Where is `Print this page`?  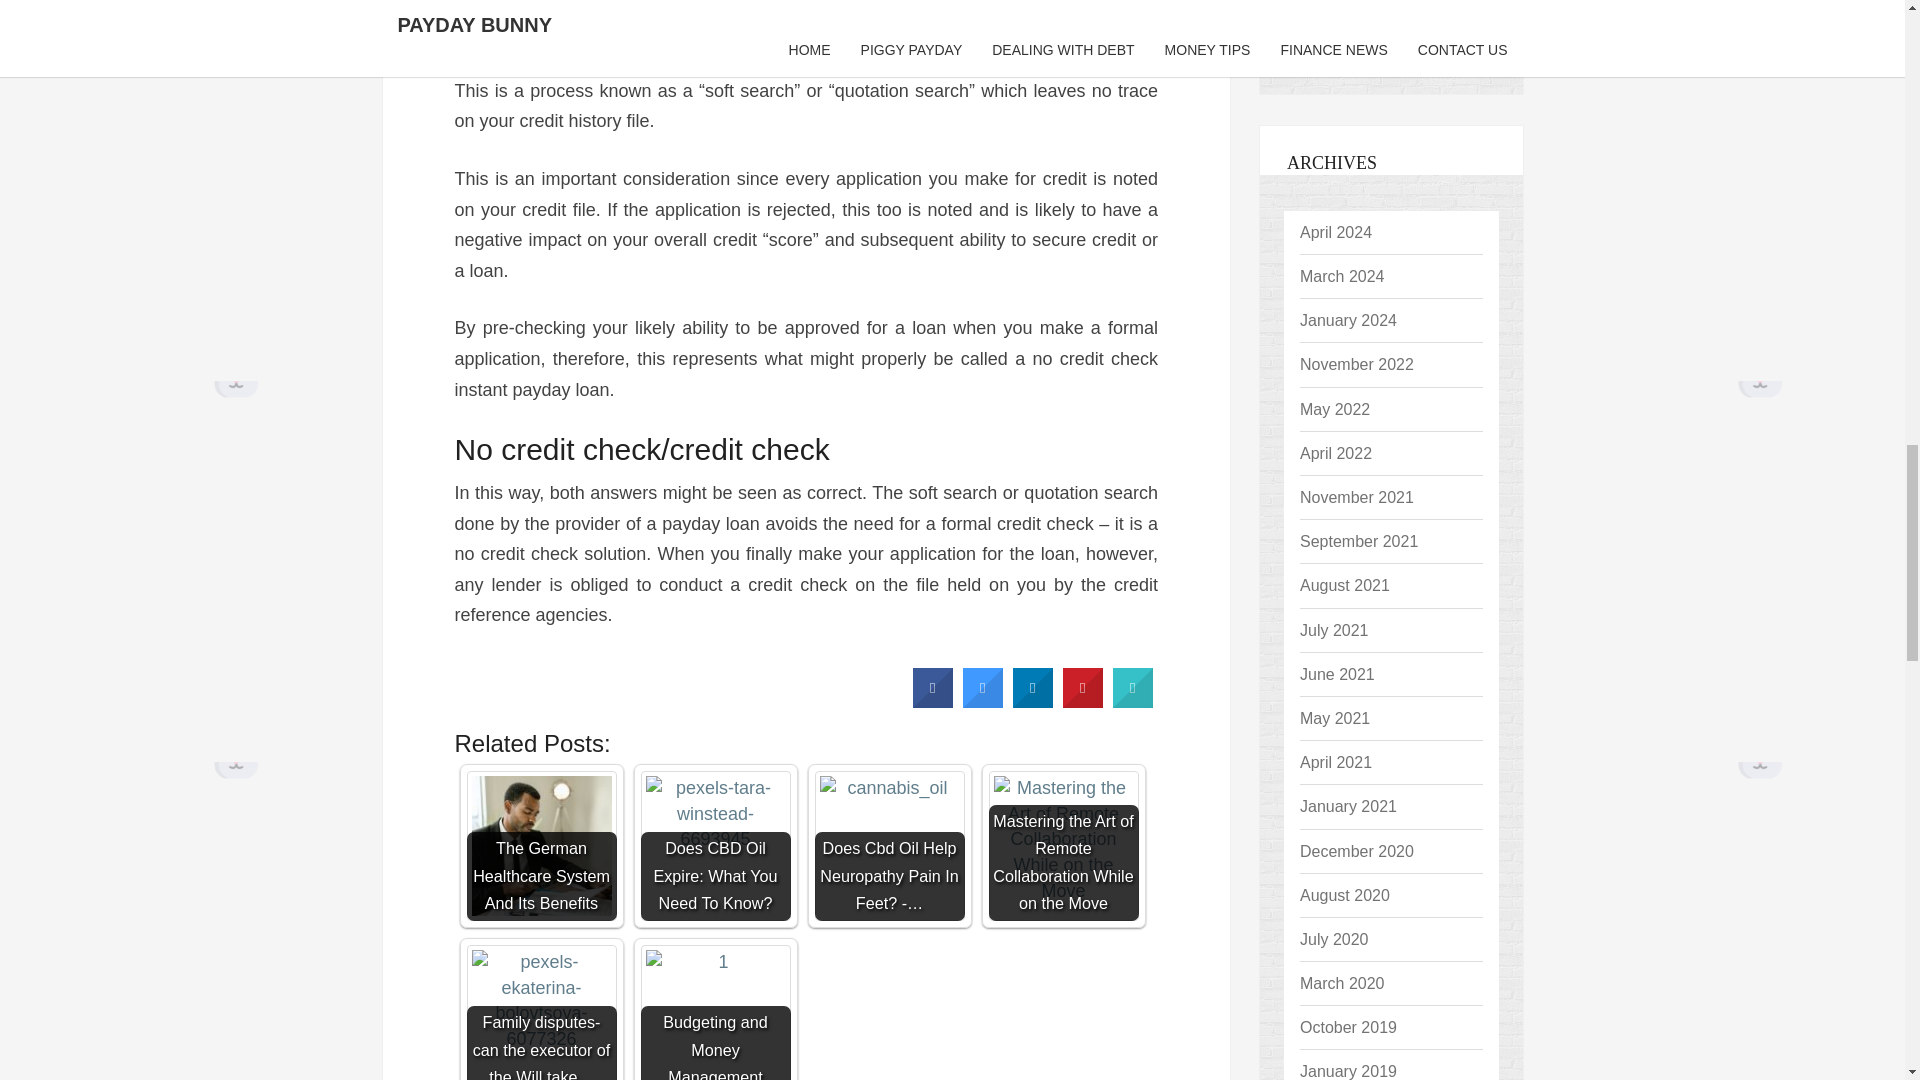
Print this page is located at coordinates (1133, 702).